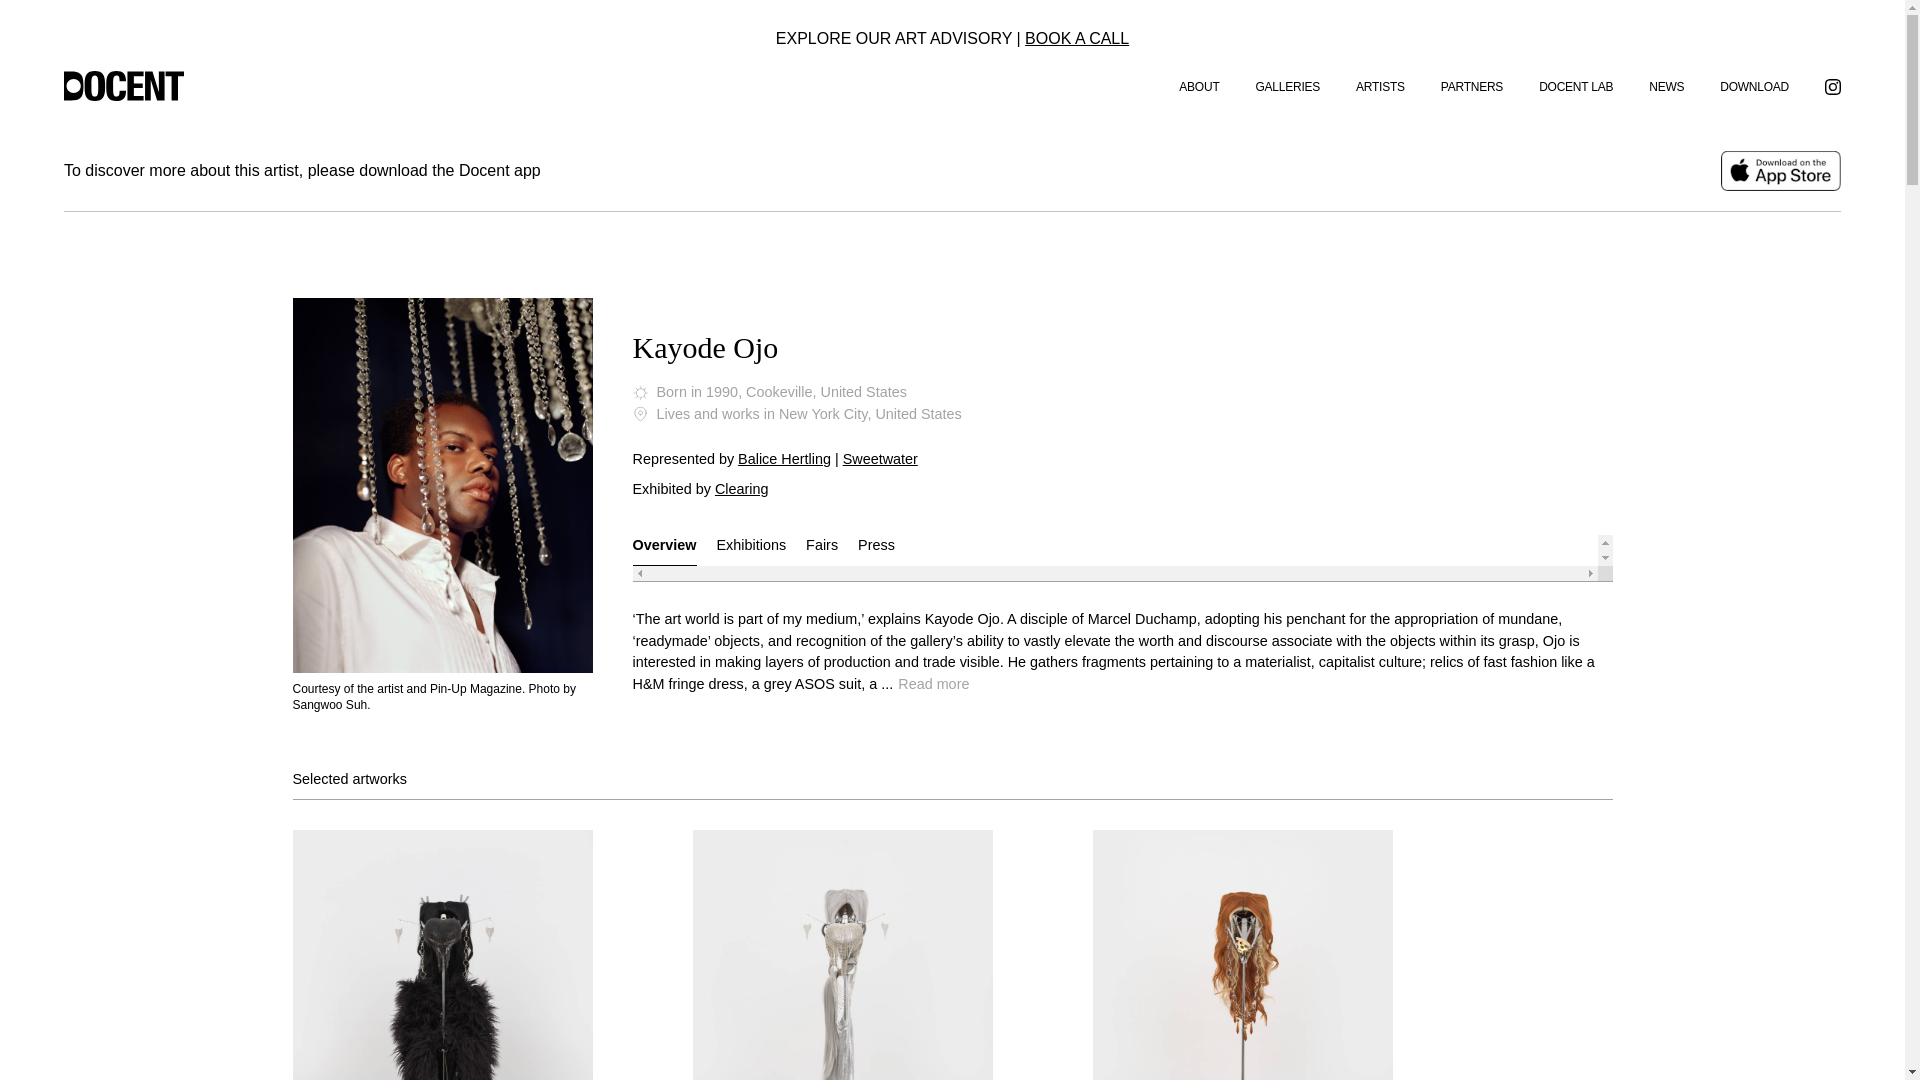 Image resolution: width=1920 pixels, height=1080 pixels. I want to click on DOWNLOAD, so click(1754, 86).